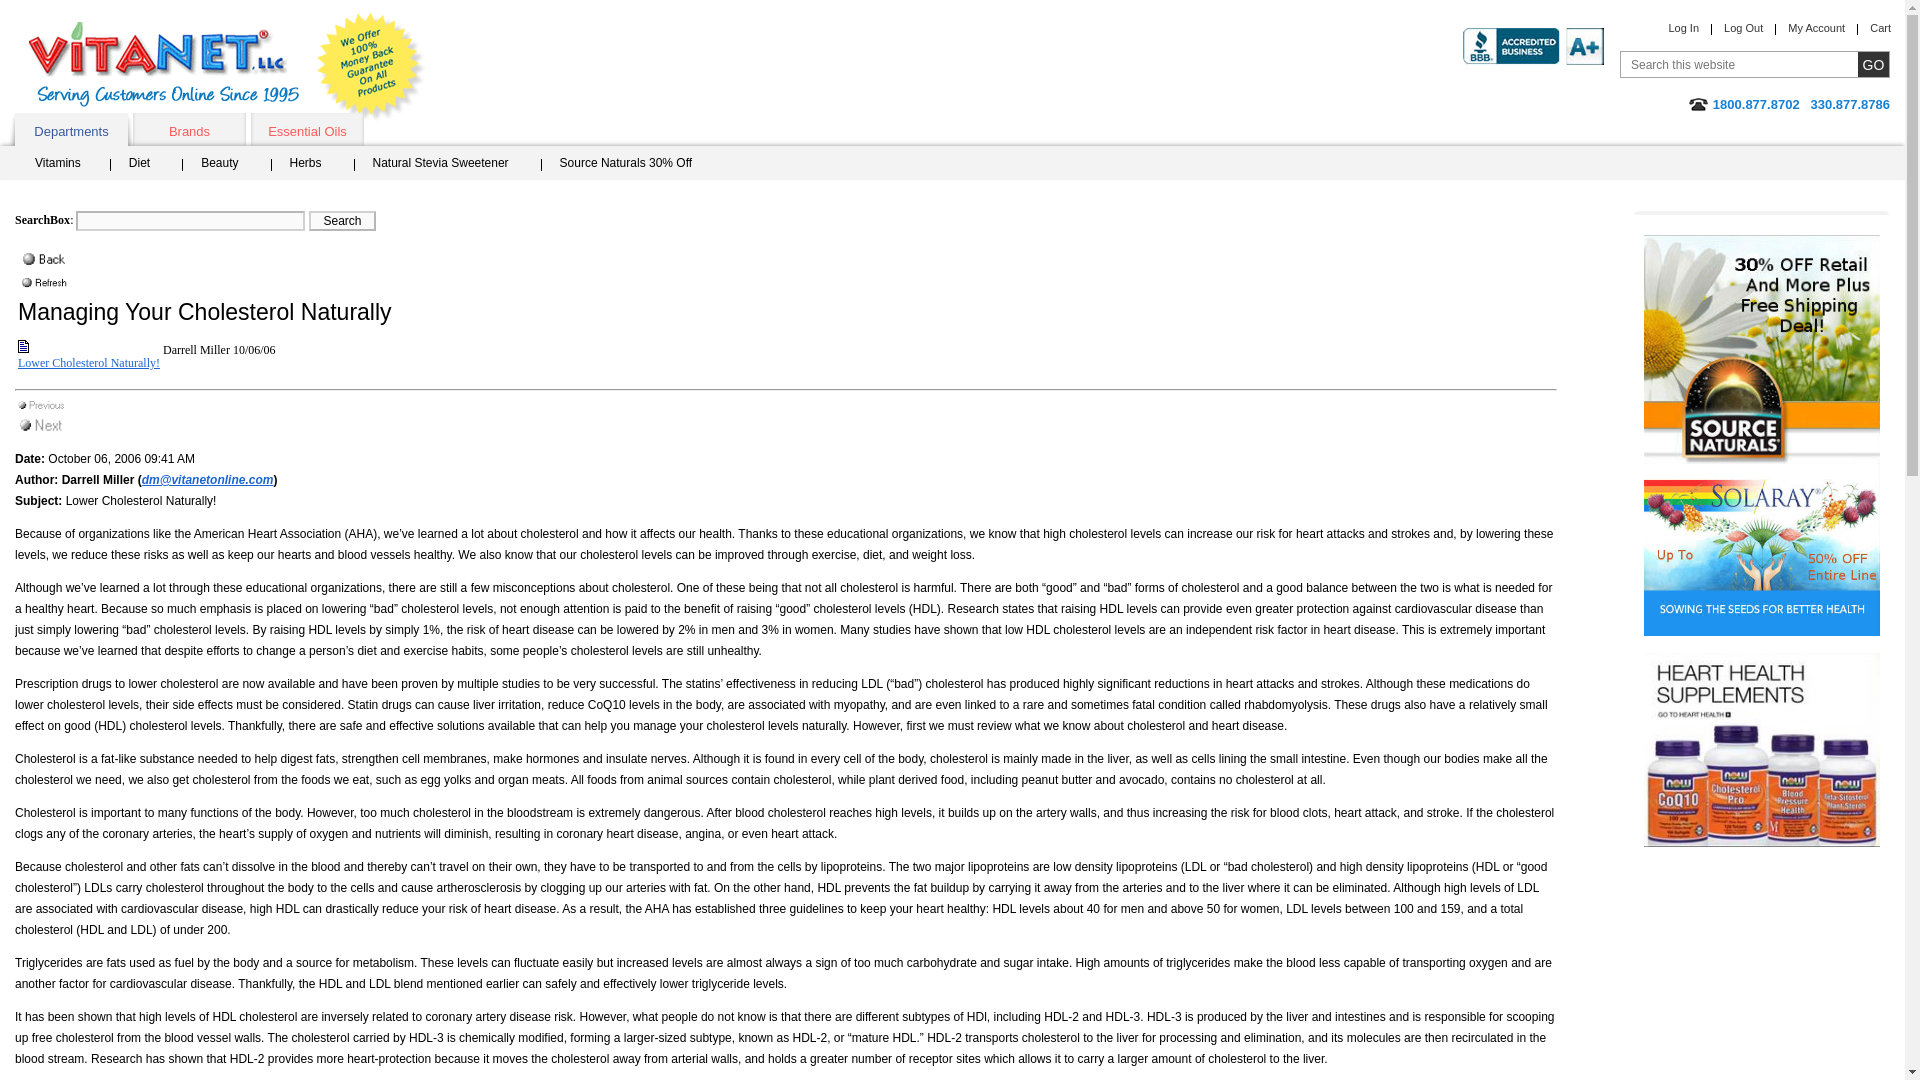  I want to click on Essential Oils, so click(308, 129).